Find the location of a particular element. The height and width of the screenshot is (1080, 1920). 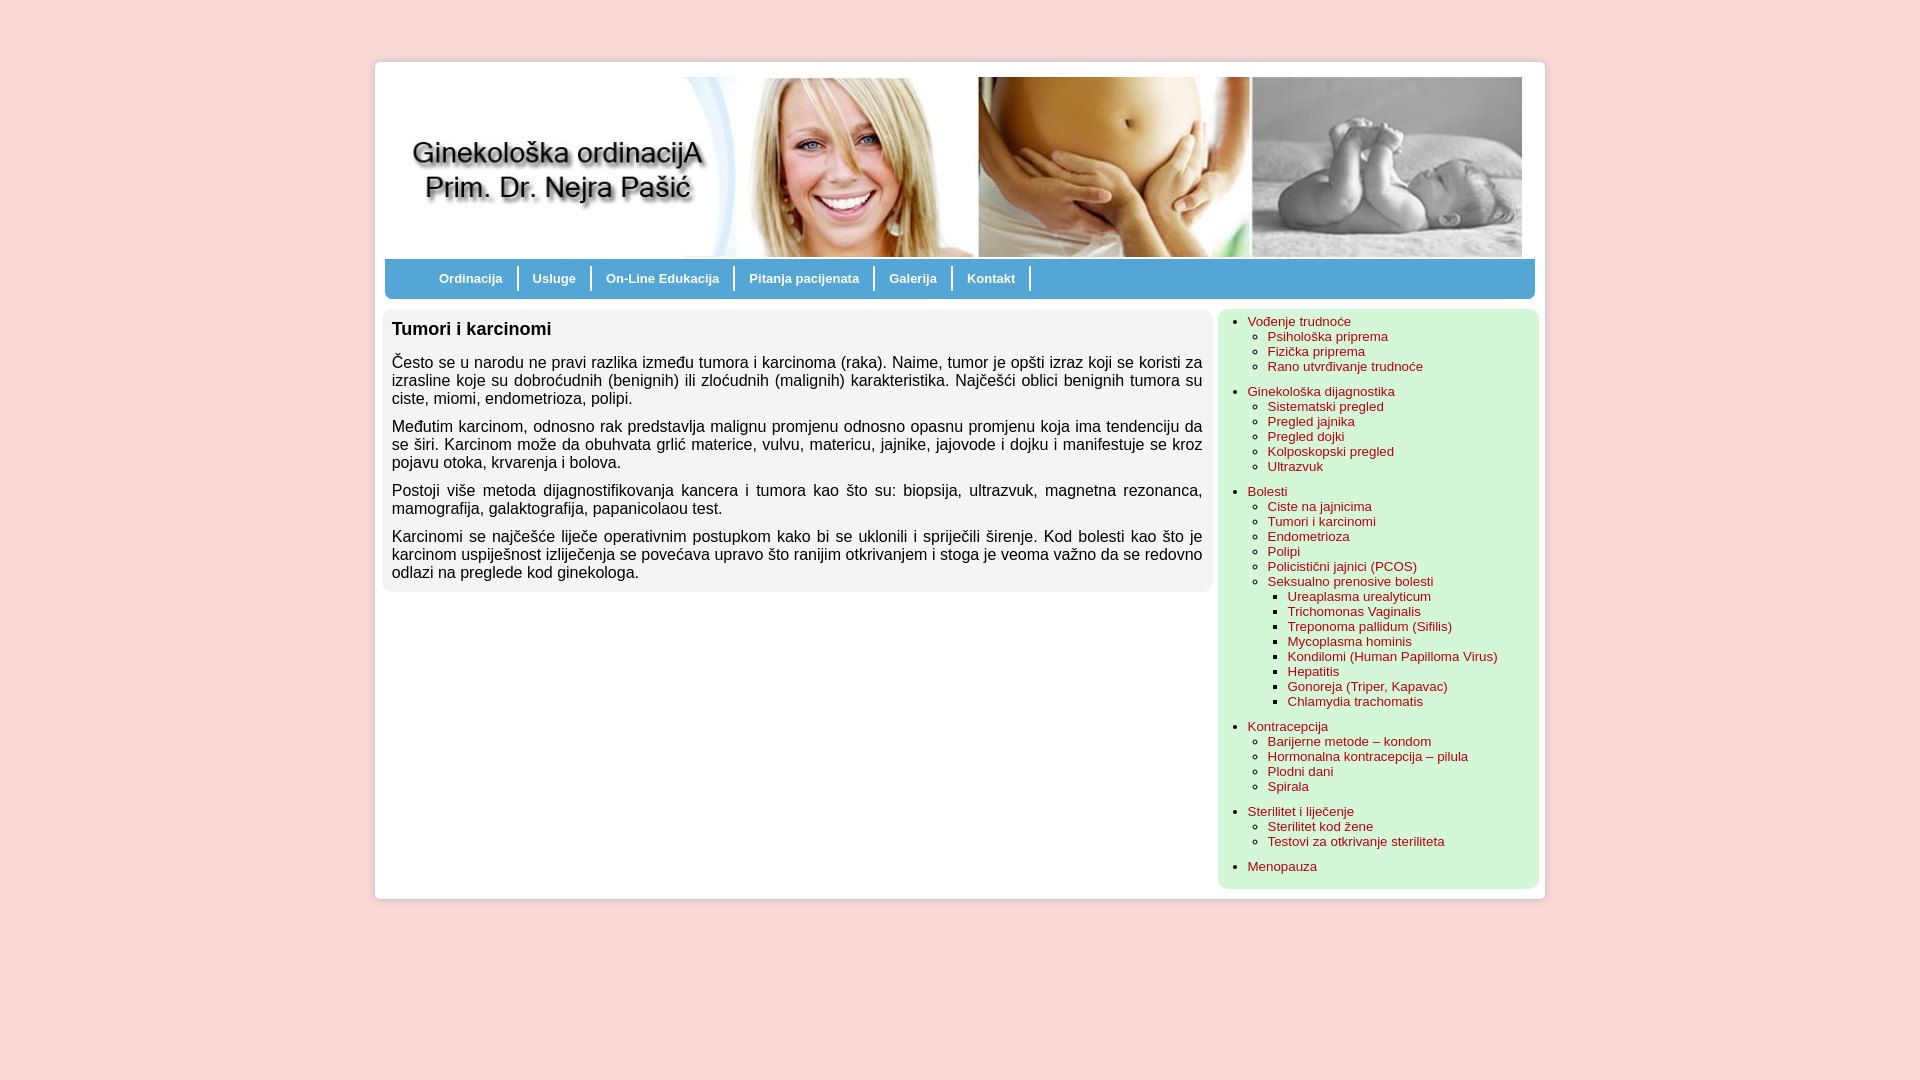

Kolposkopski pregled is located at coordinates (1332, 452).